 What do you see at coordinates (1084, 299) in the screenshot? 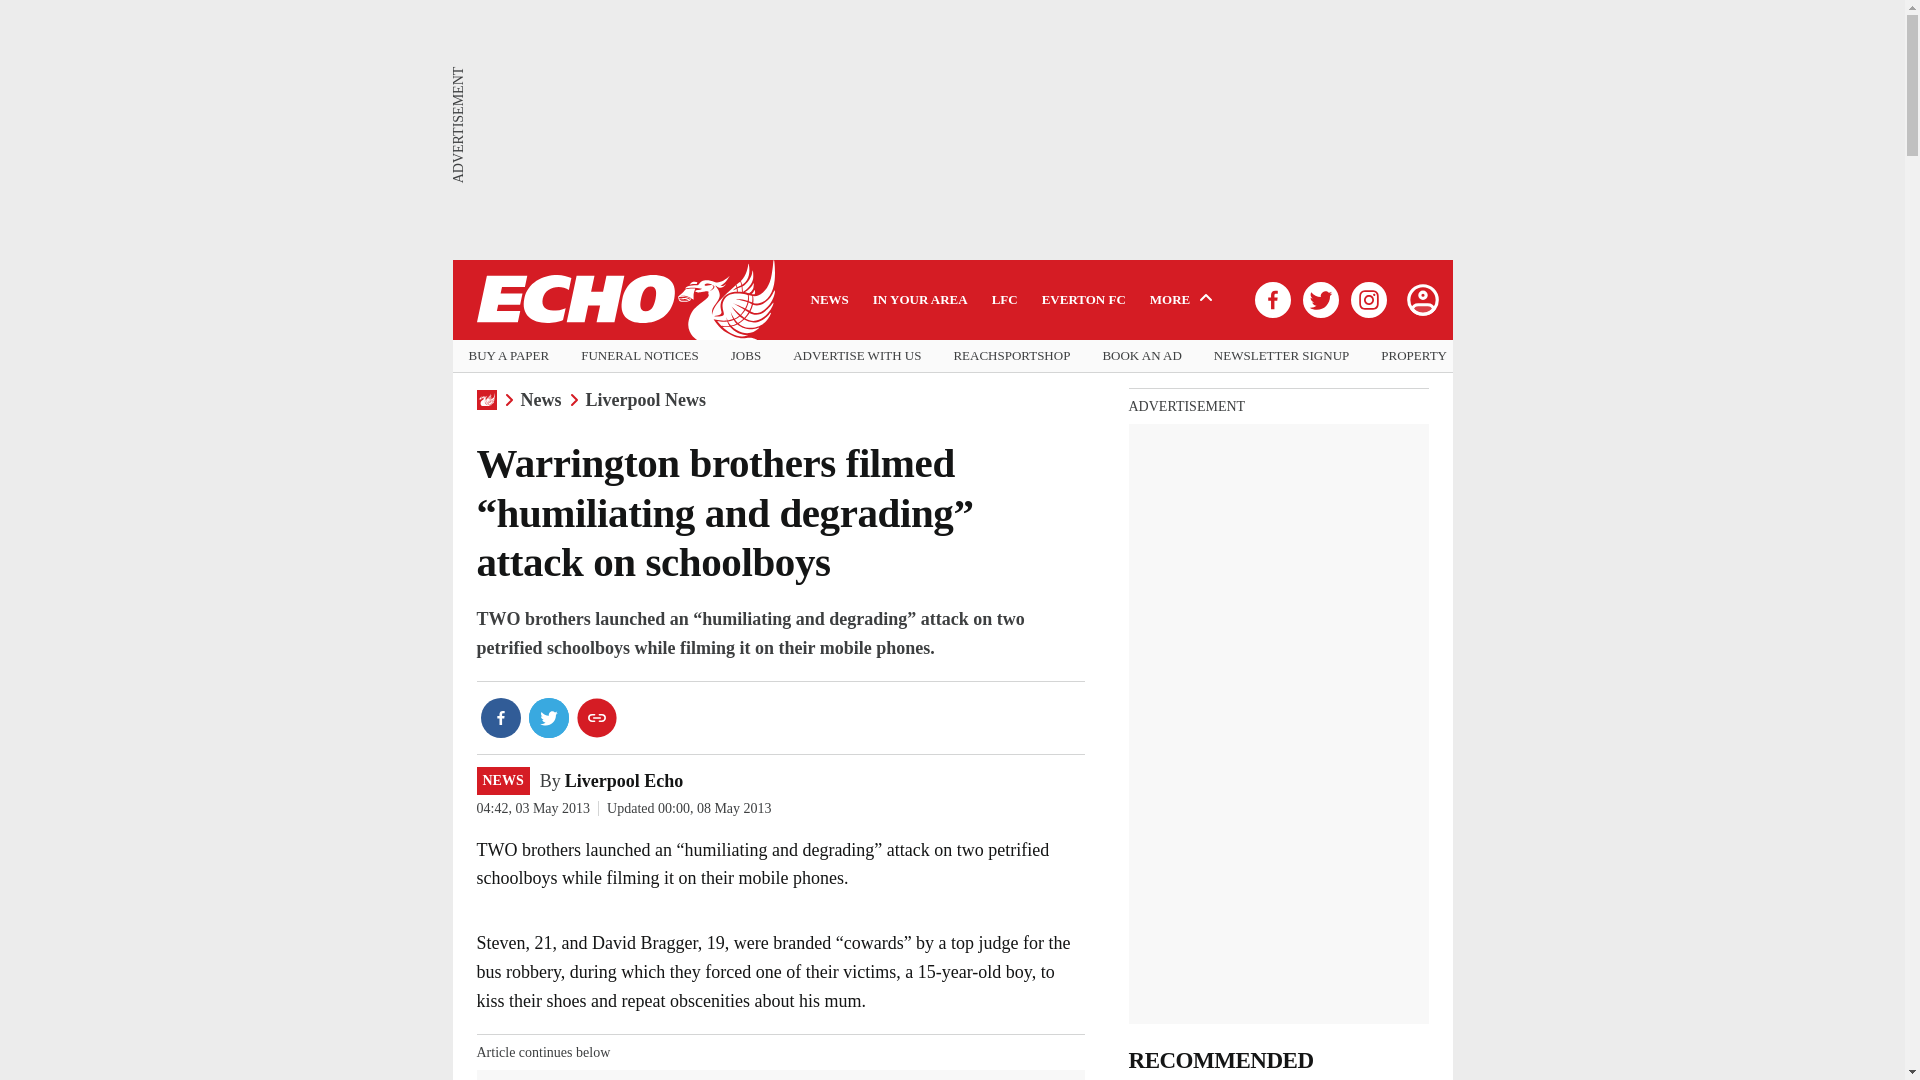
I see `EVERTON FC` at bounding box center [1084, 299].